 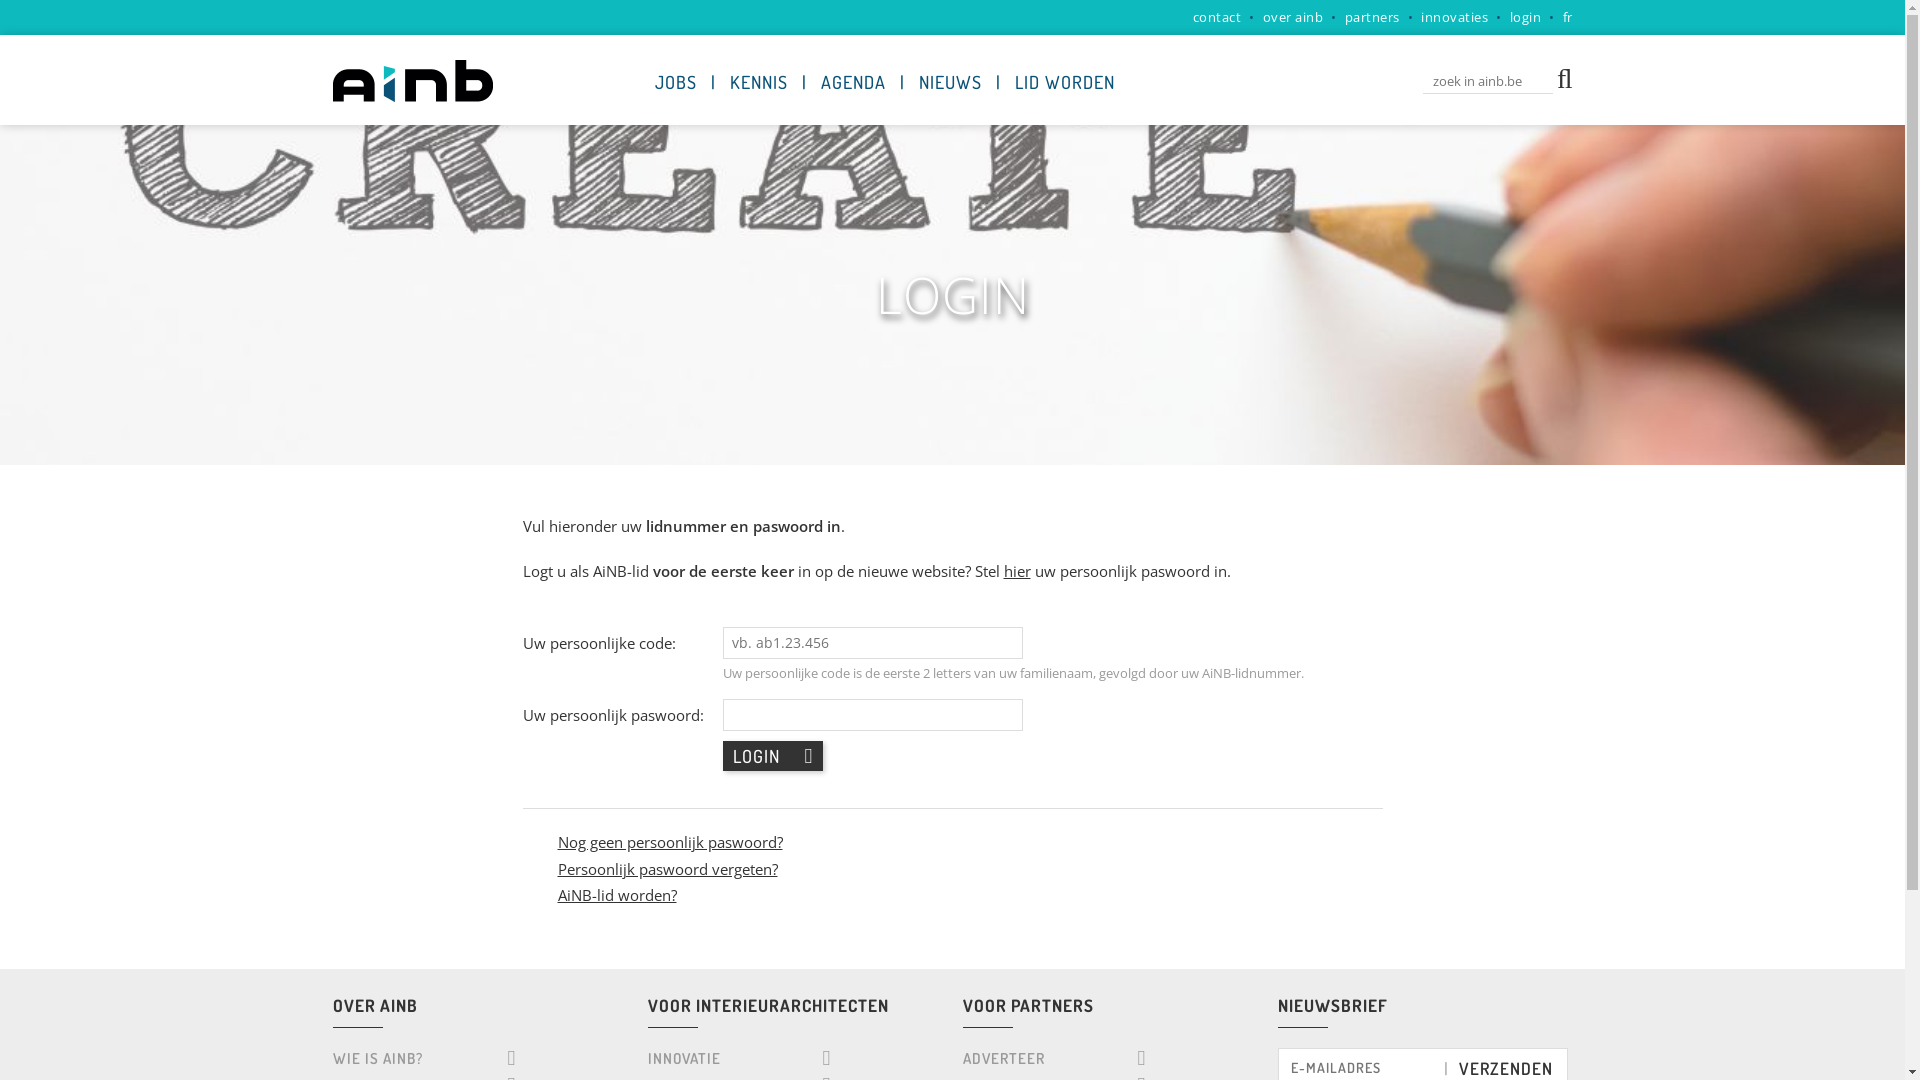 What do you see at coordinates (950, 82) in the screenshot?
I see `NIEUWS` at bounding box center [950, 82].